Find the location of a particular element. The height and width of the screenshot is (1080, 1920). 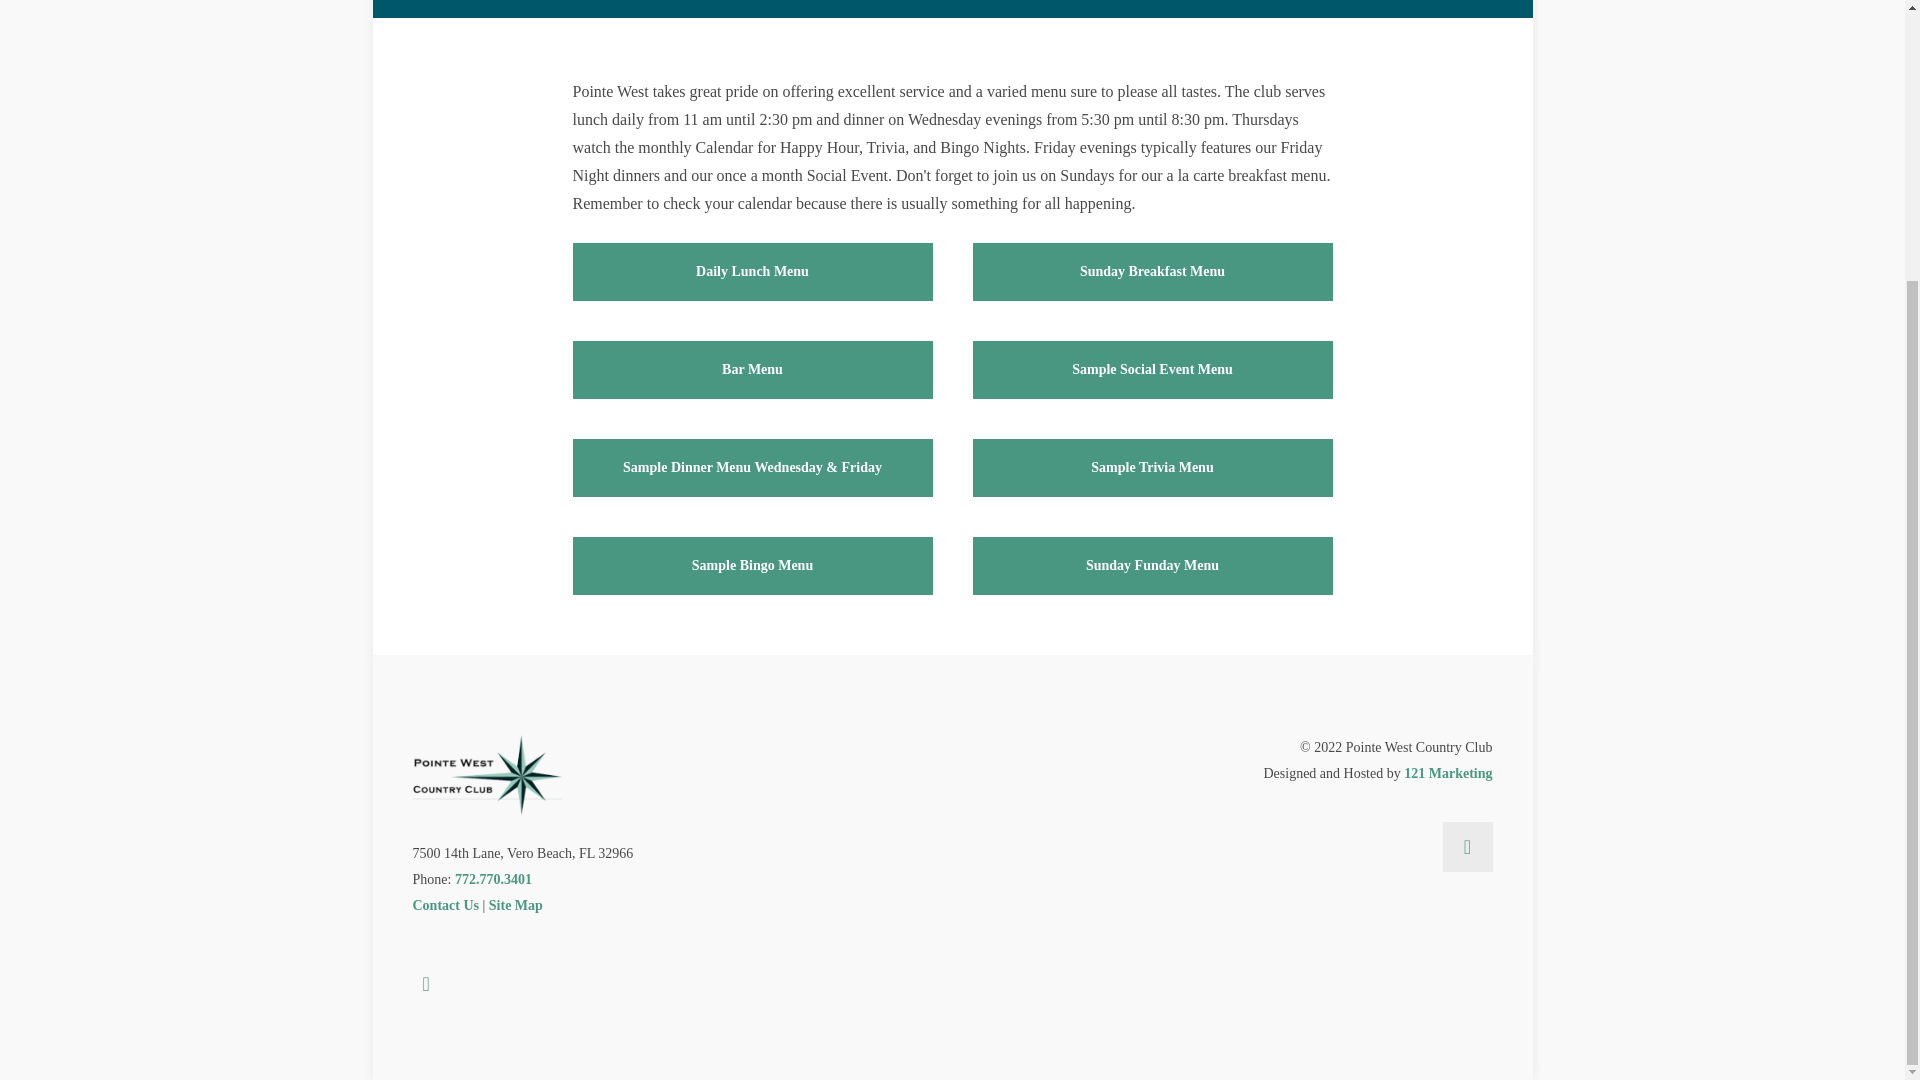

Sample Trivia Menu is located at coordinates (1152, 467).